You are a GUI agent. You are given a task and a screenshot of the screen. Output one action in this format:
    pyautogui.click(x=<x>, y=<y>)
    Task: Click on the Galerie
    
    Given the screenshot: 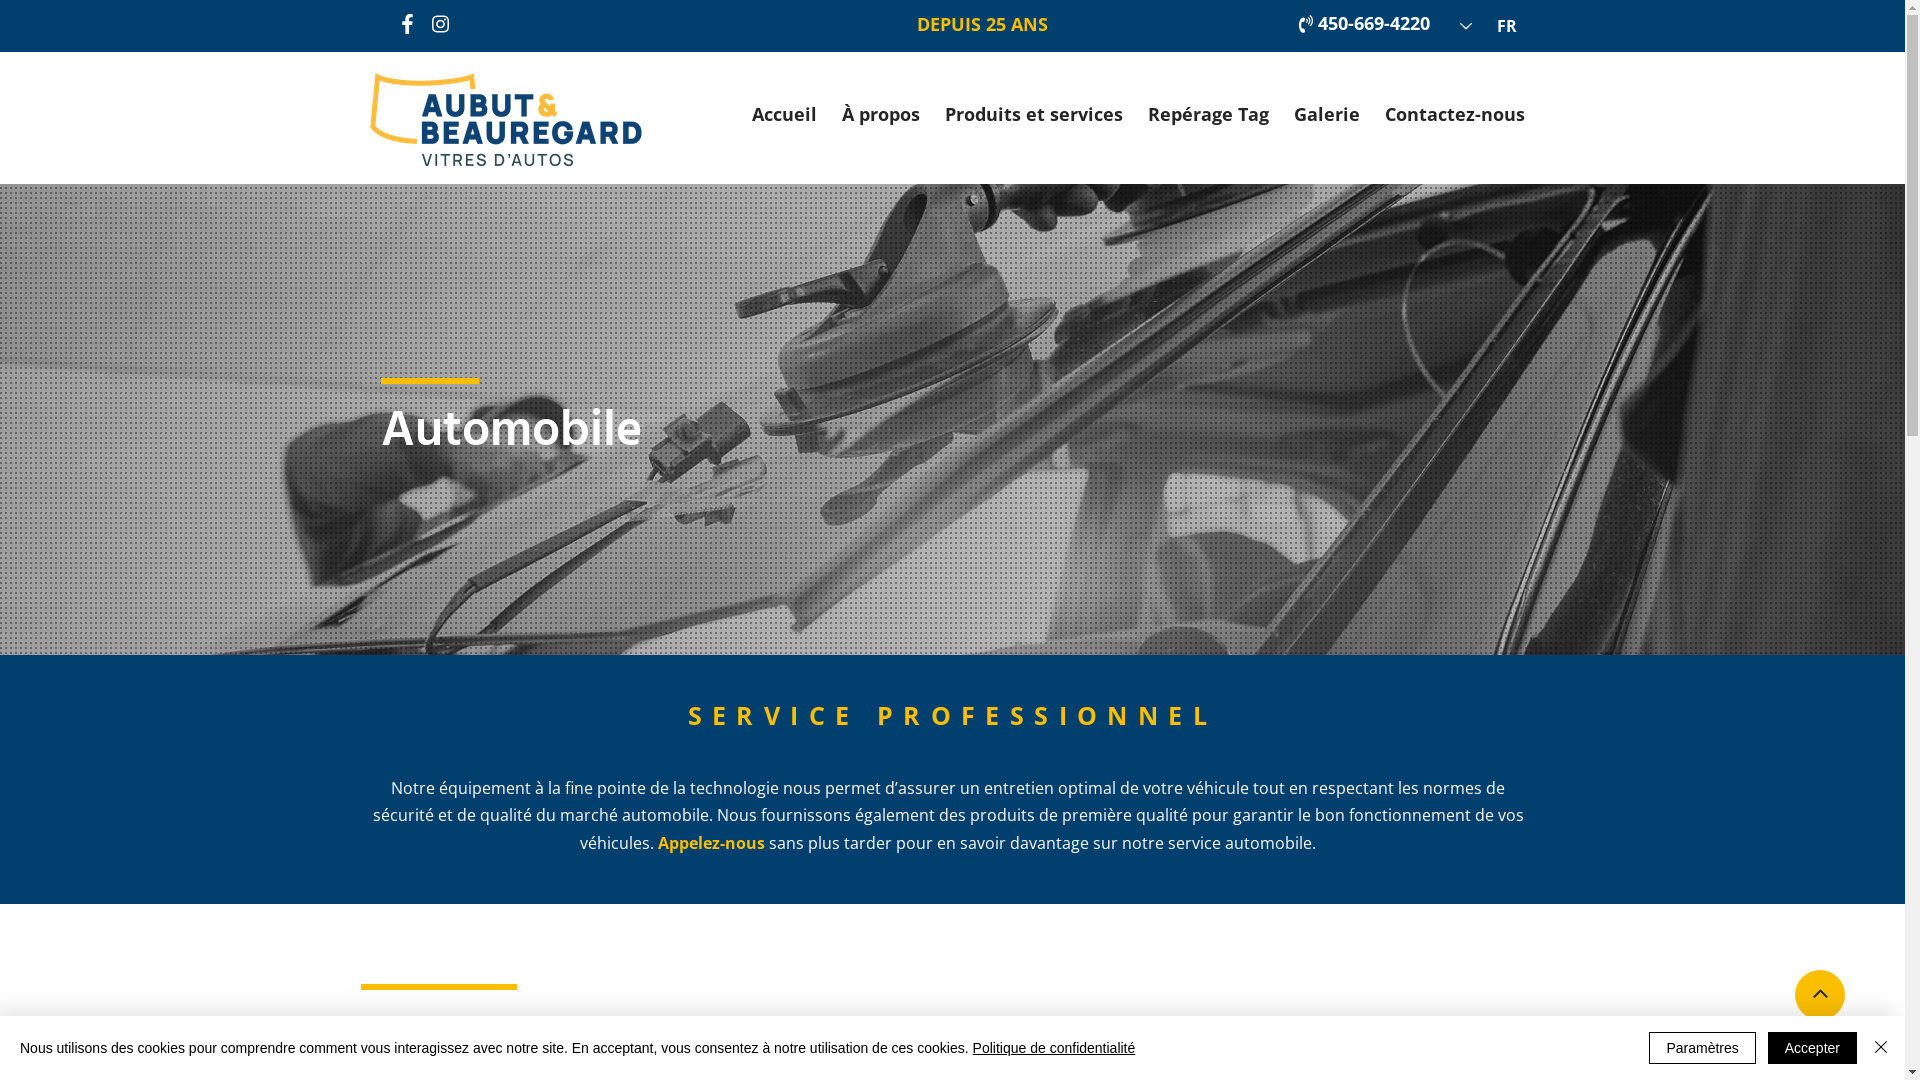 What is the action you would take?
    pyautogui.click(x=1327, y=118)
    